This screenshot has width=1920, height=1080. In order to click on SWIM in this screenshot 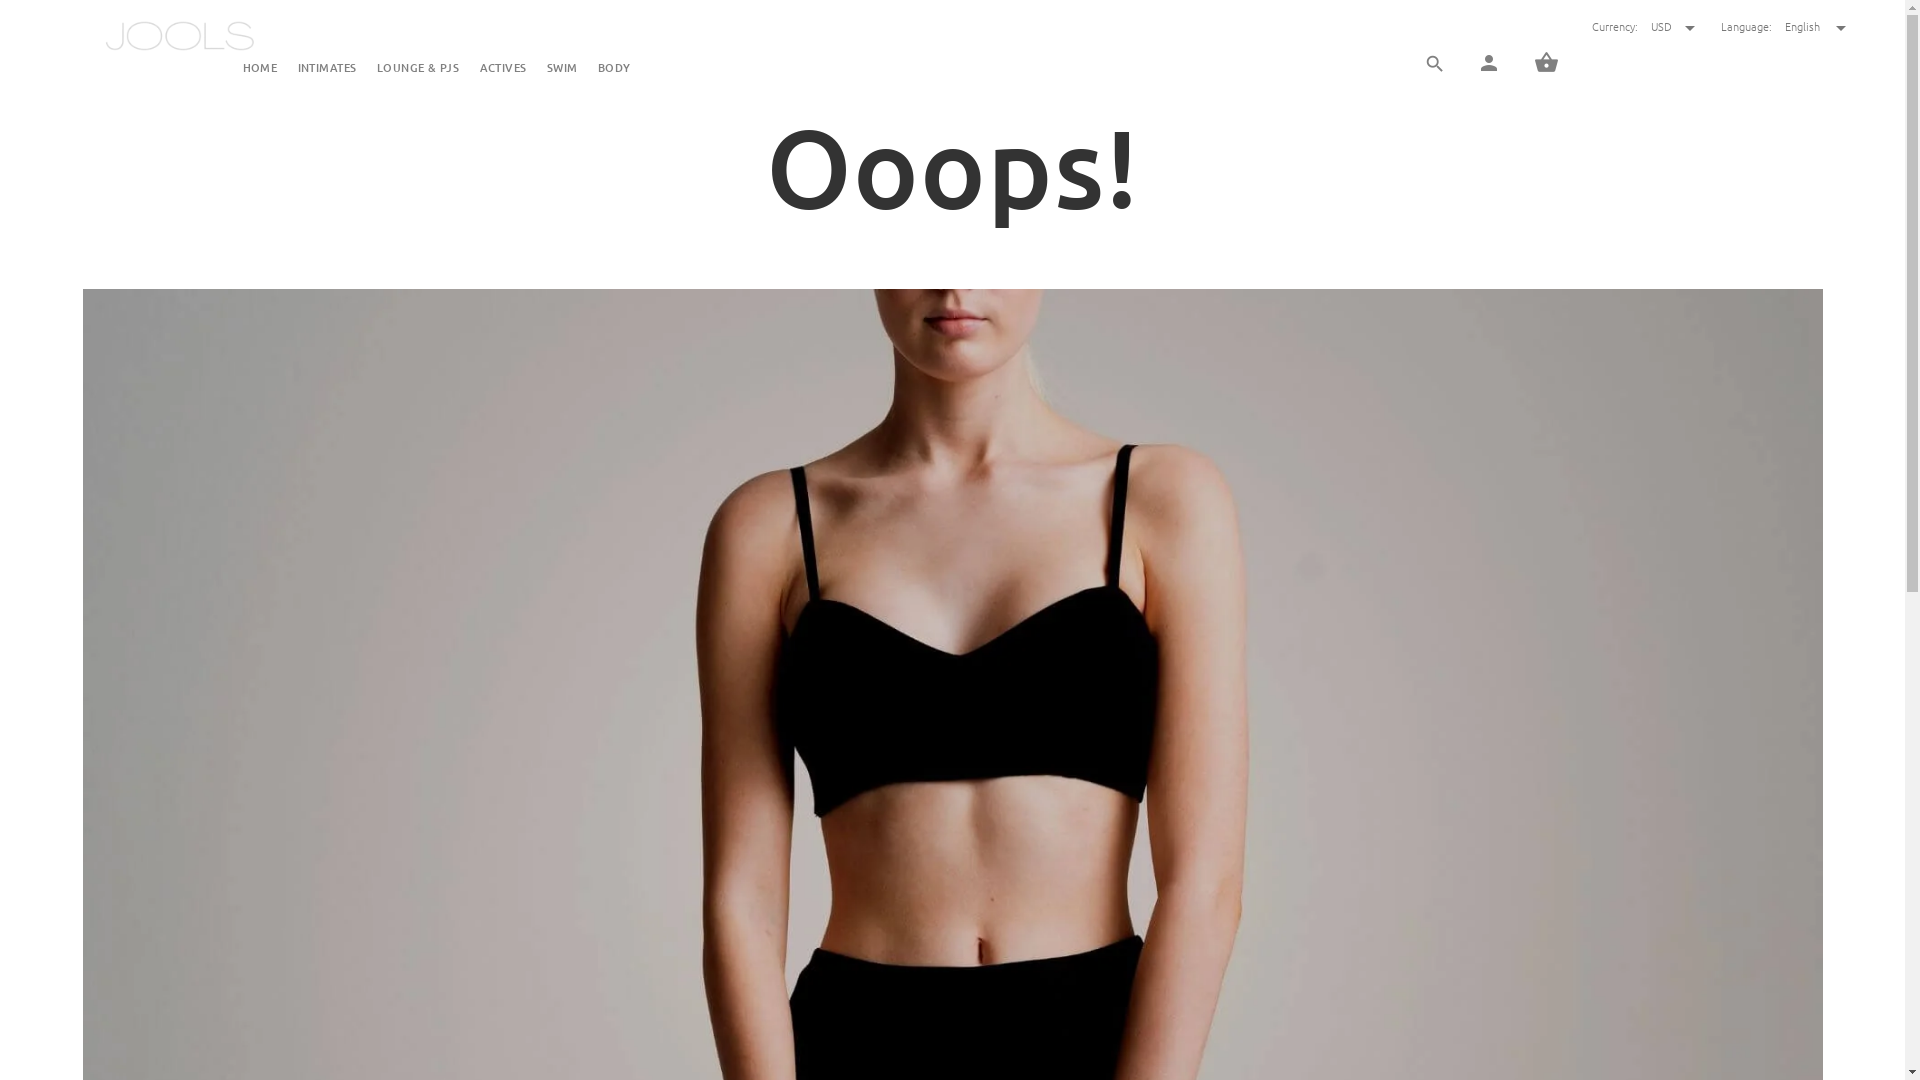, I will do `click(562, 70)`.